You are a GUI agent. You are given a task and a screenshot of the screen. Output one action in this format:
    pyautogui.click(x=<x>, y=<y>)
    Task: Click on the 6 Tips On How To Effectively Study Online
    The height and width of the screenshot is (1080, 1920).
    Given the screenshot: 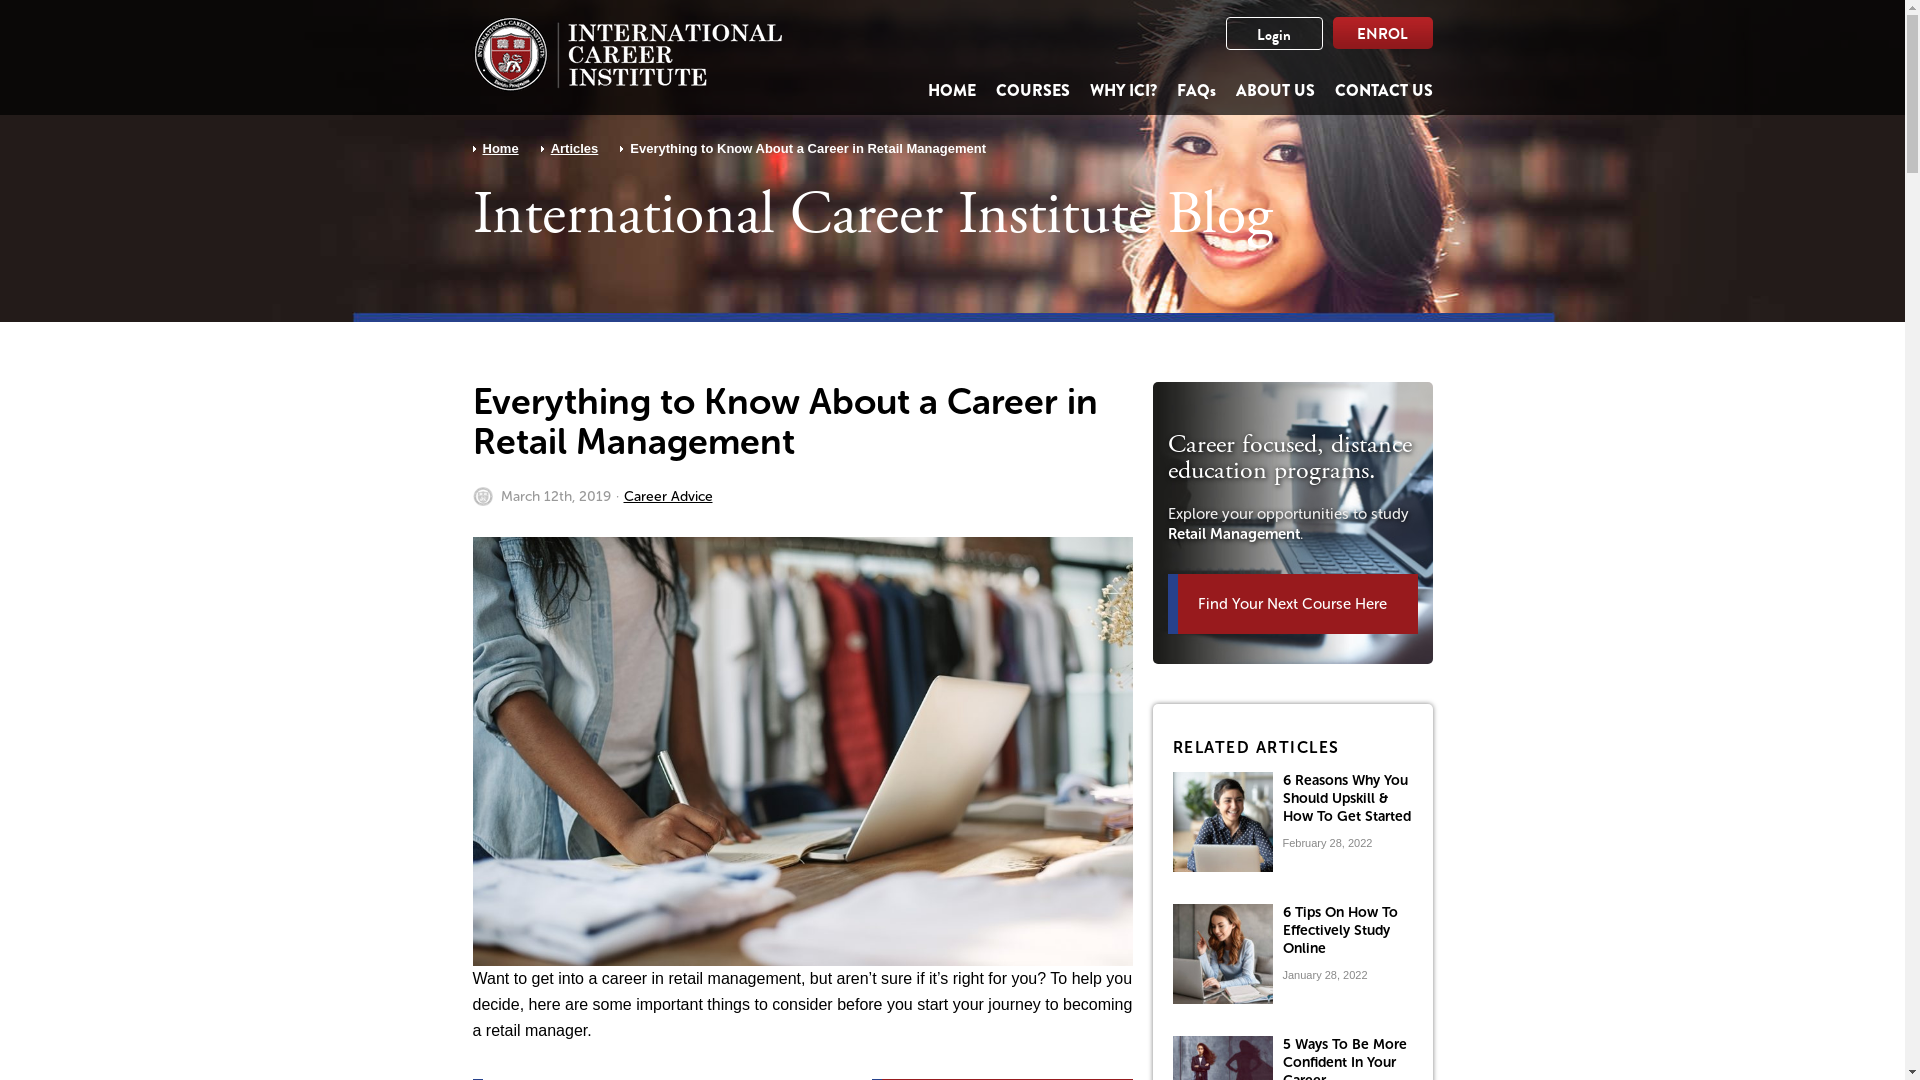 What is the action you would take?
    pyautogui.click(x=1340, y=930)
    